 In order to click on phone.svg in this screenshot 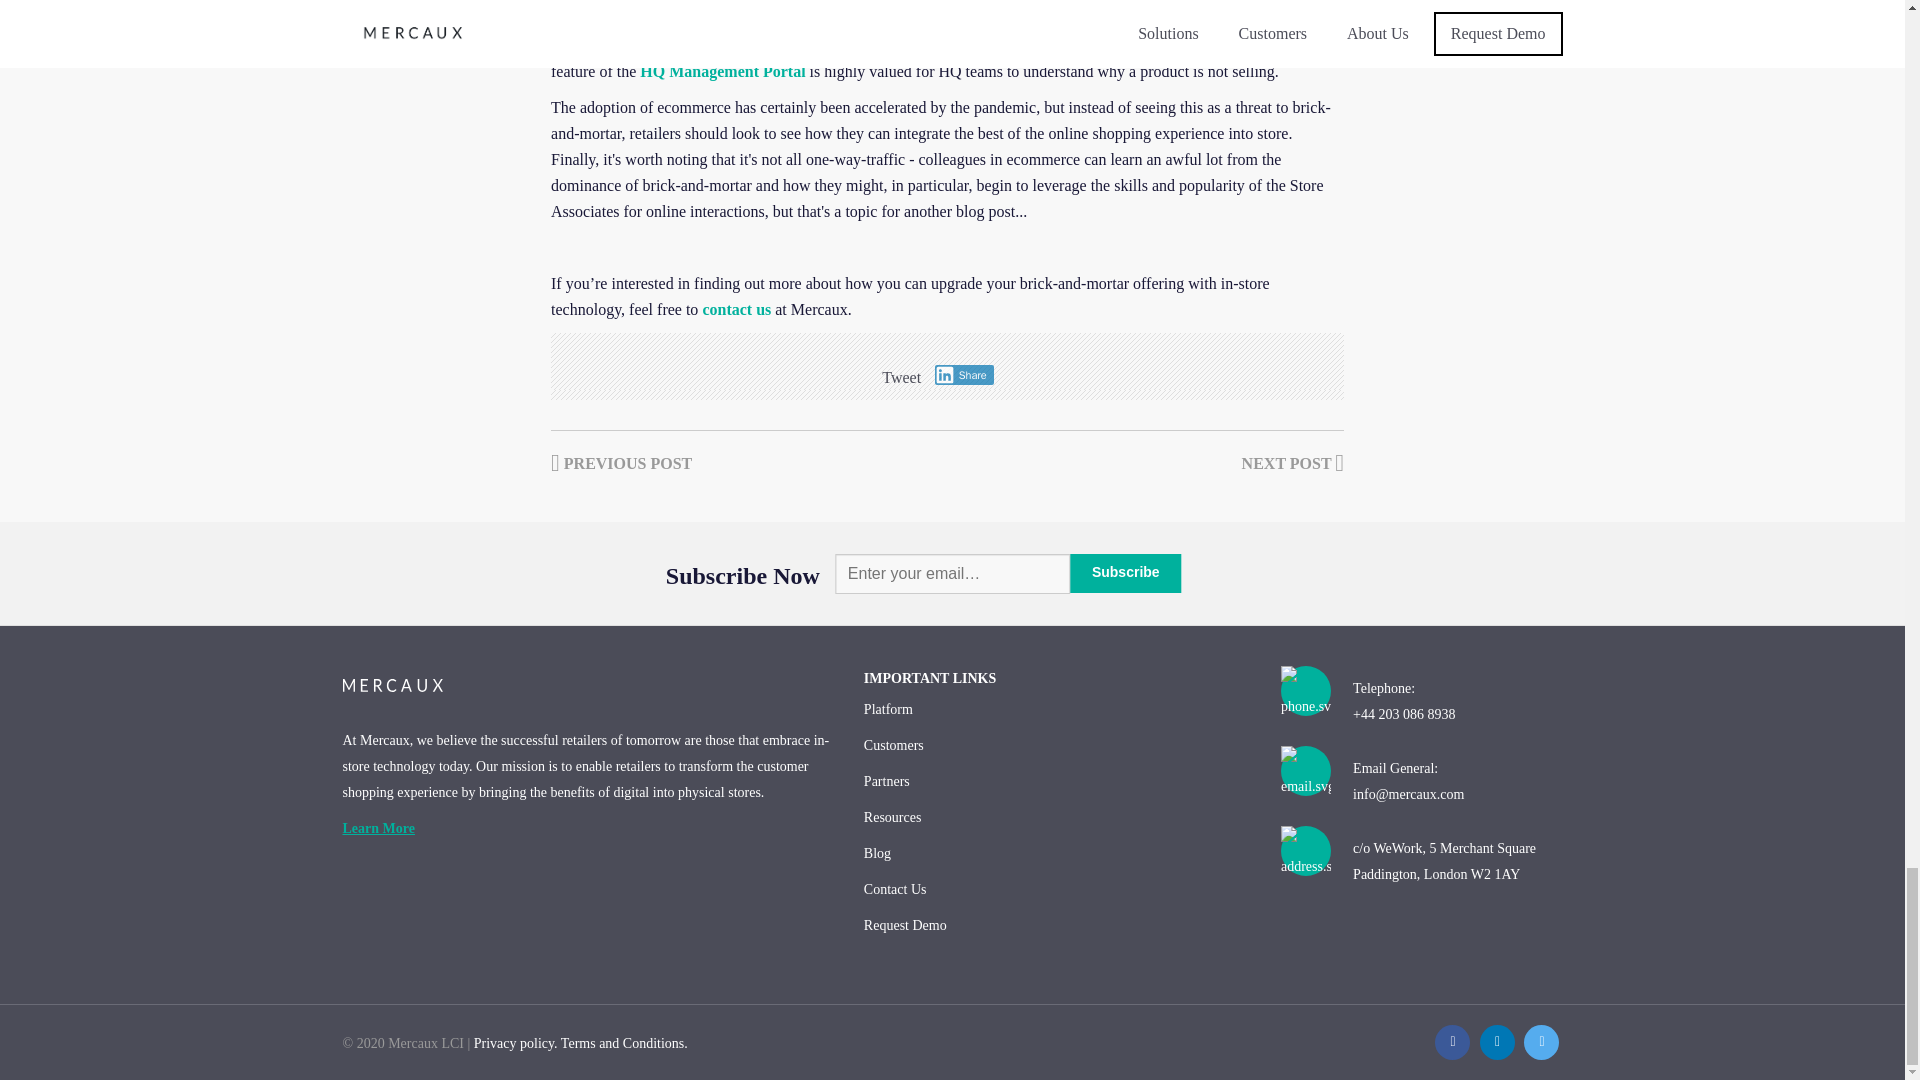, I will do `click(1305, 699)`.